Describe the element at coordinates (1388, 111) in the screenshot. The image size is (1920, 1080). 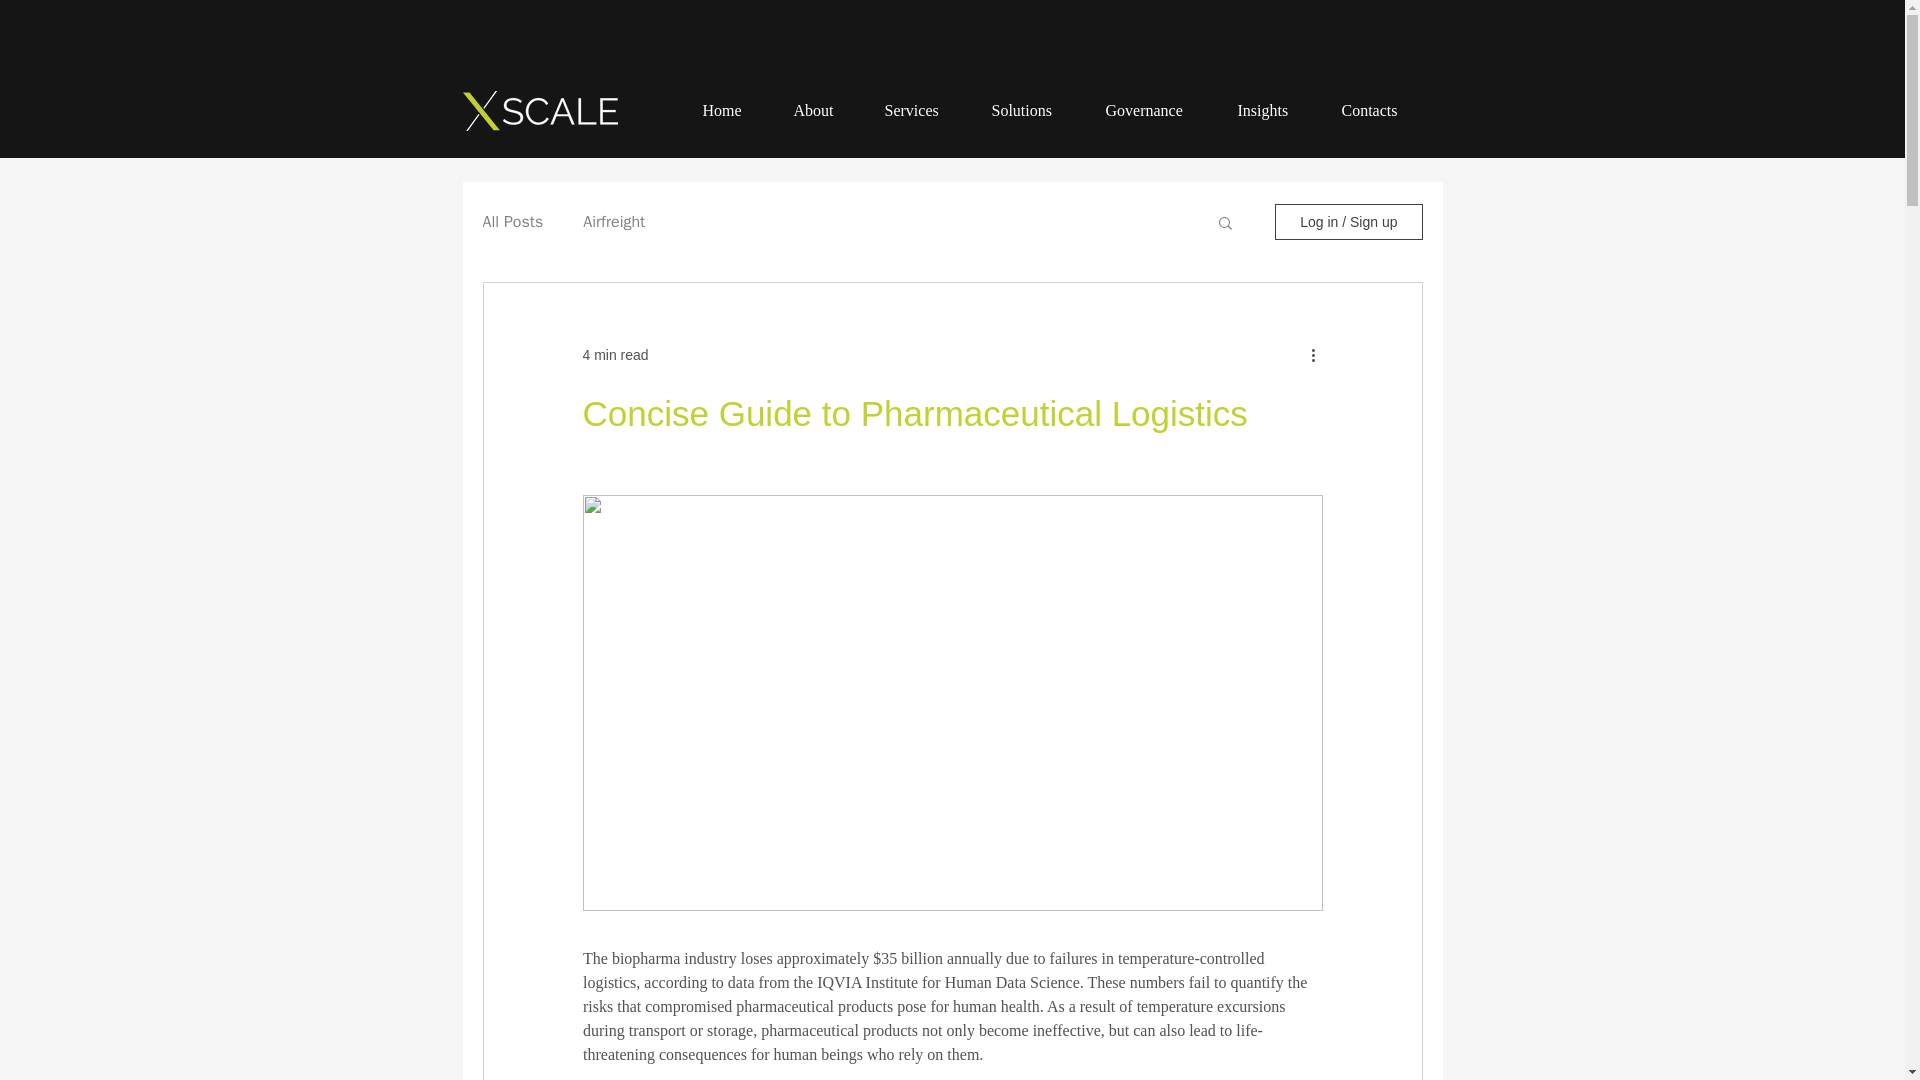
I see `Contacts` at that location.